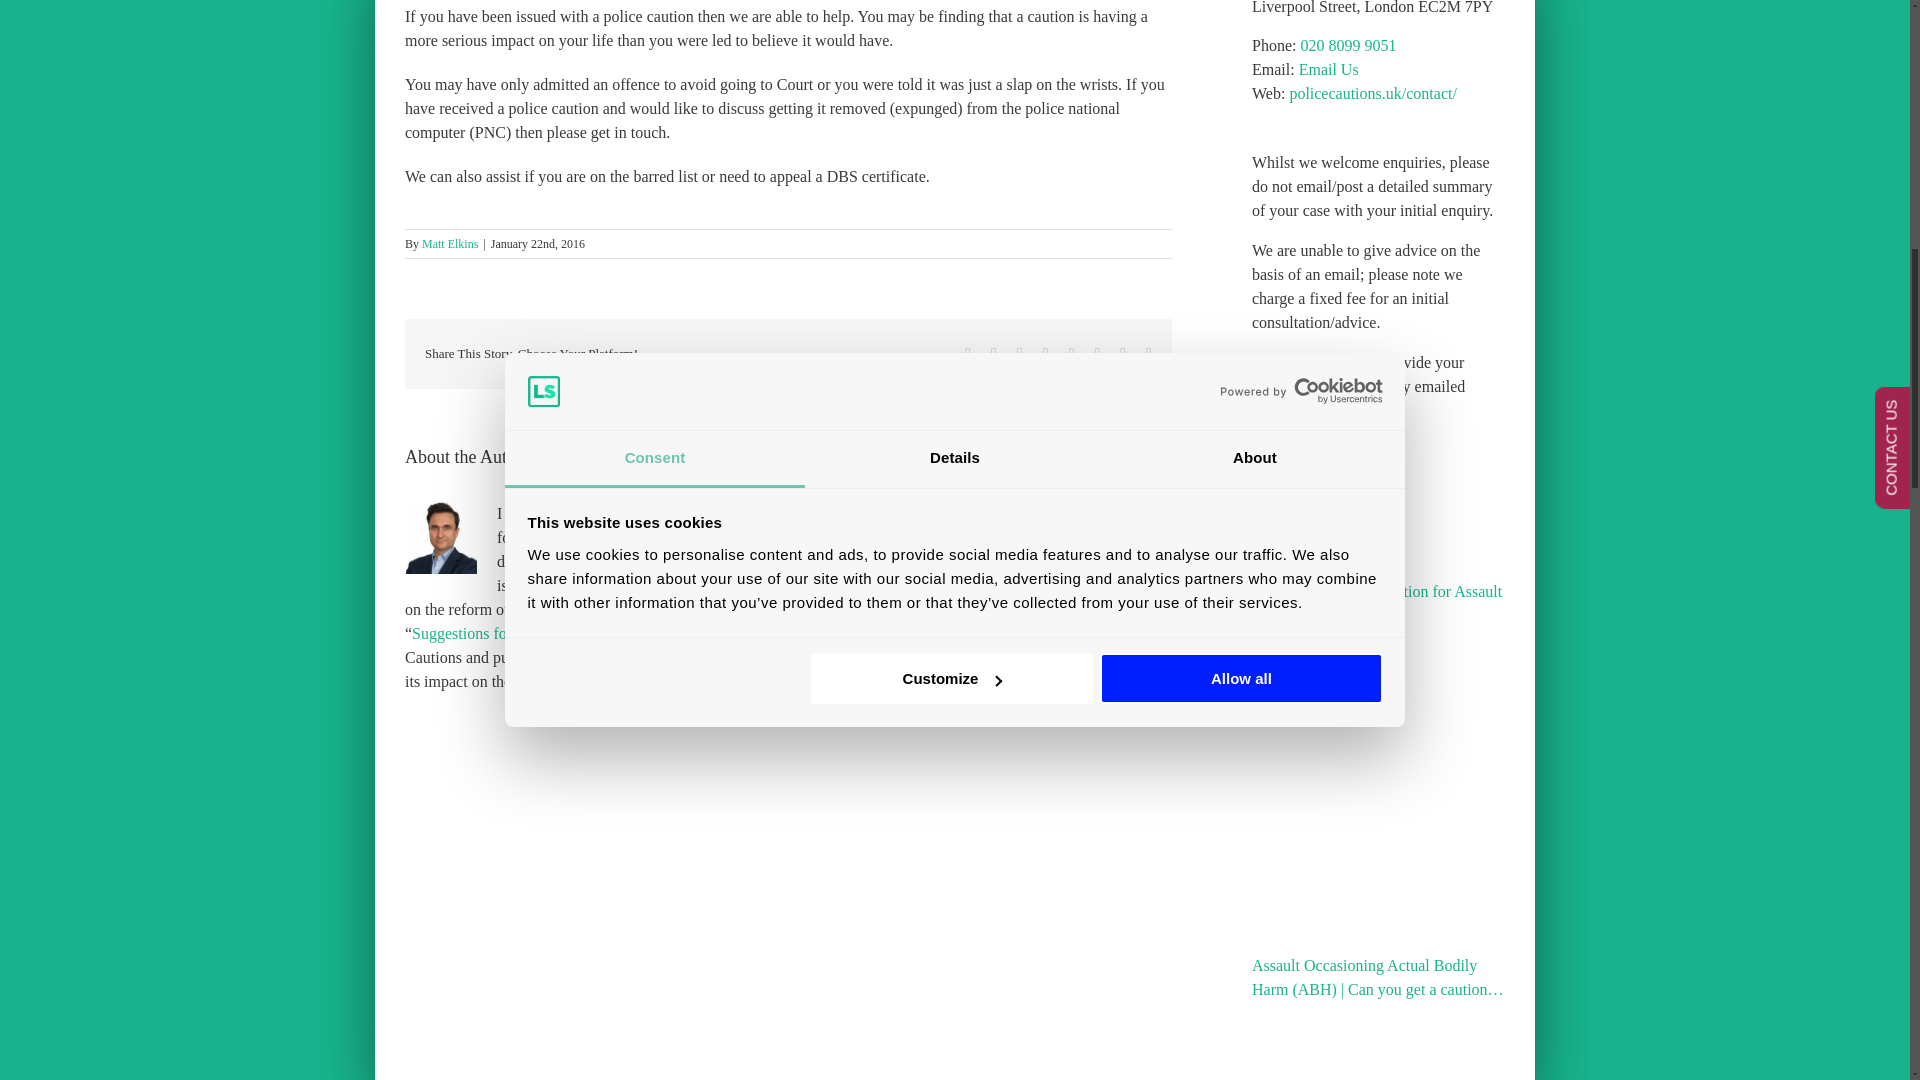 The image size is (1920, 1080). Describe the element at coordinates (450, 243) in the screenshot. I see `Posts by Matt Elkins` at that location.